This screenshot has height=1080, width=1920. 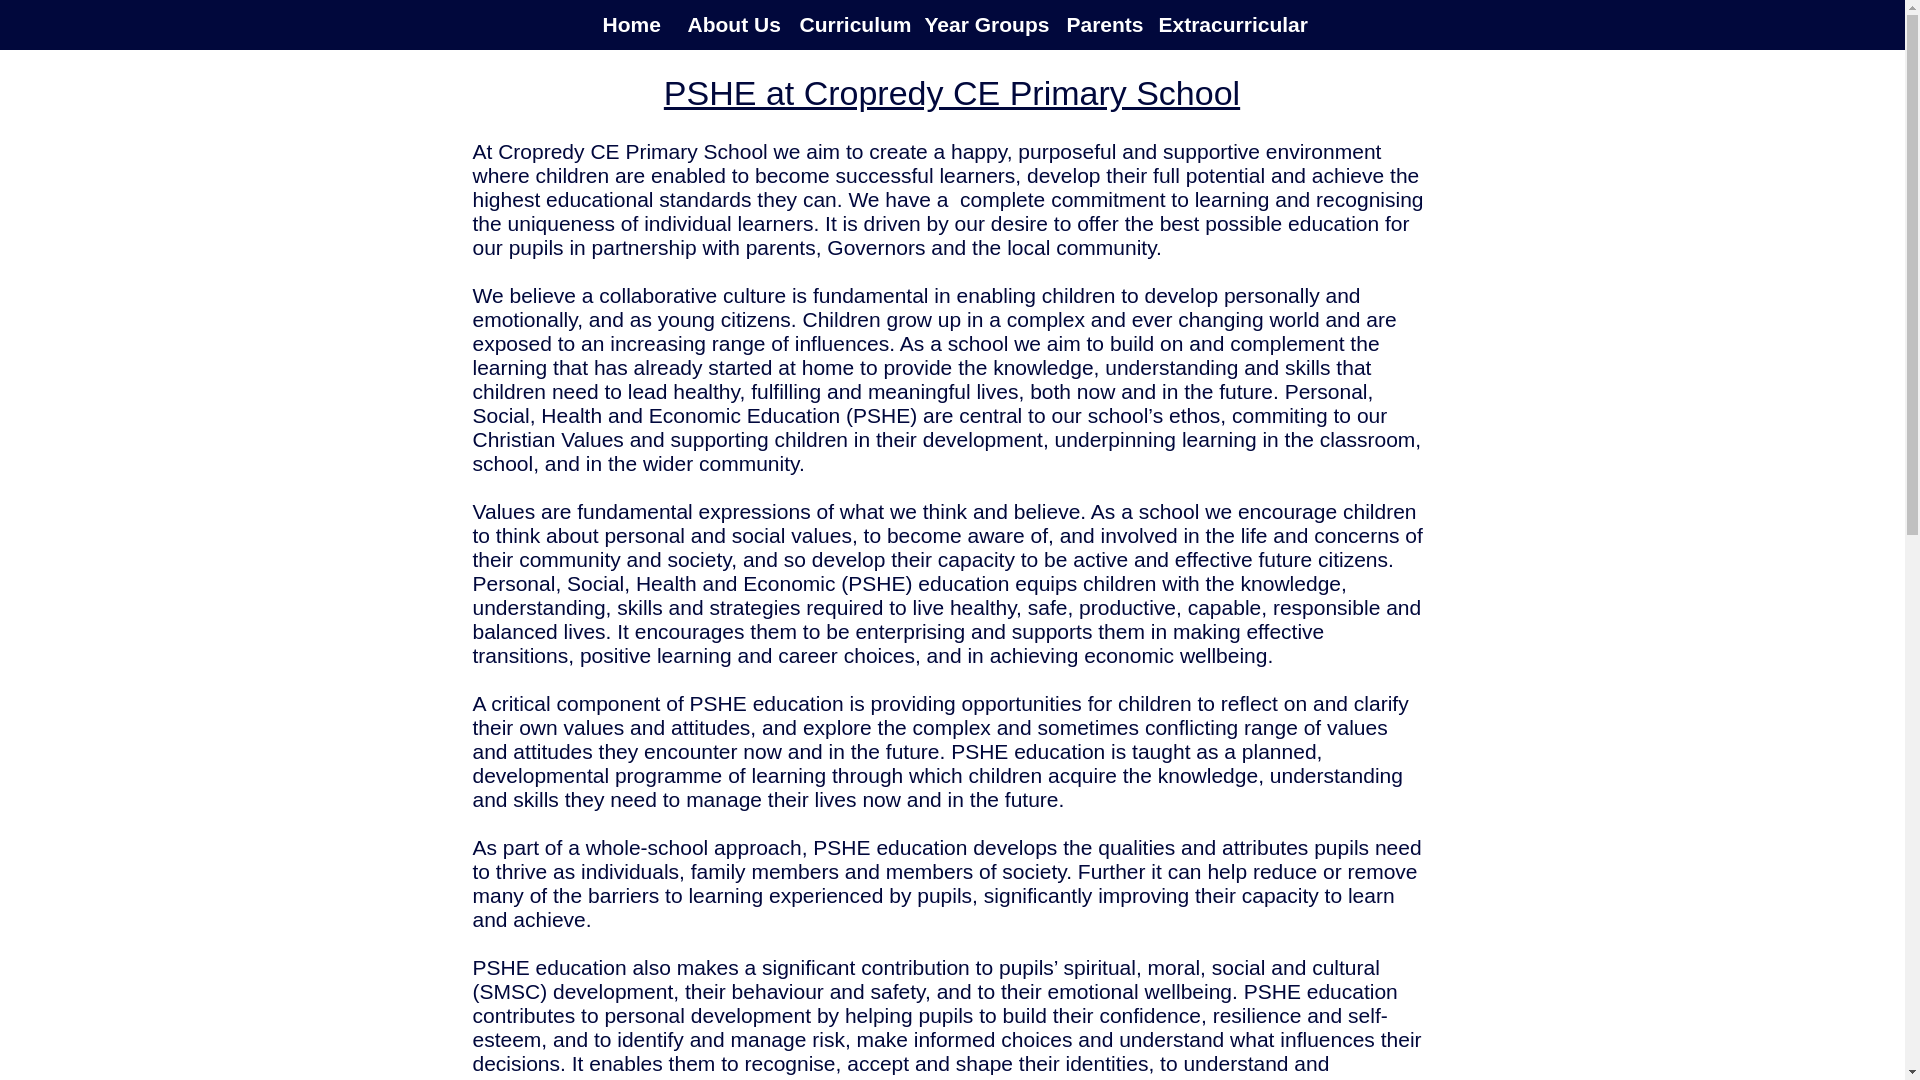 I want to click on Year Groups, so click(x=980, y=24).